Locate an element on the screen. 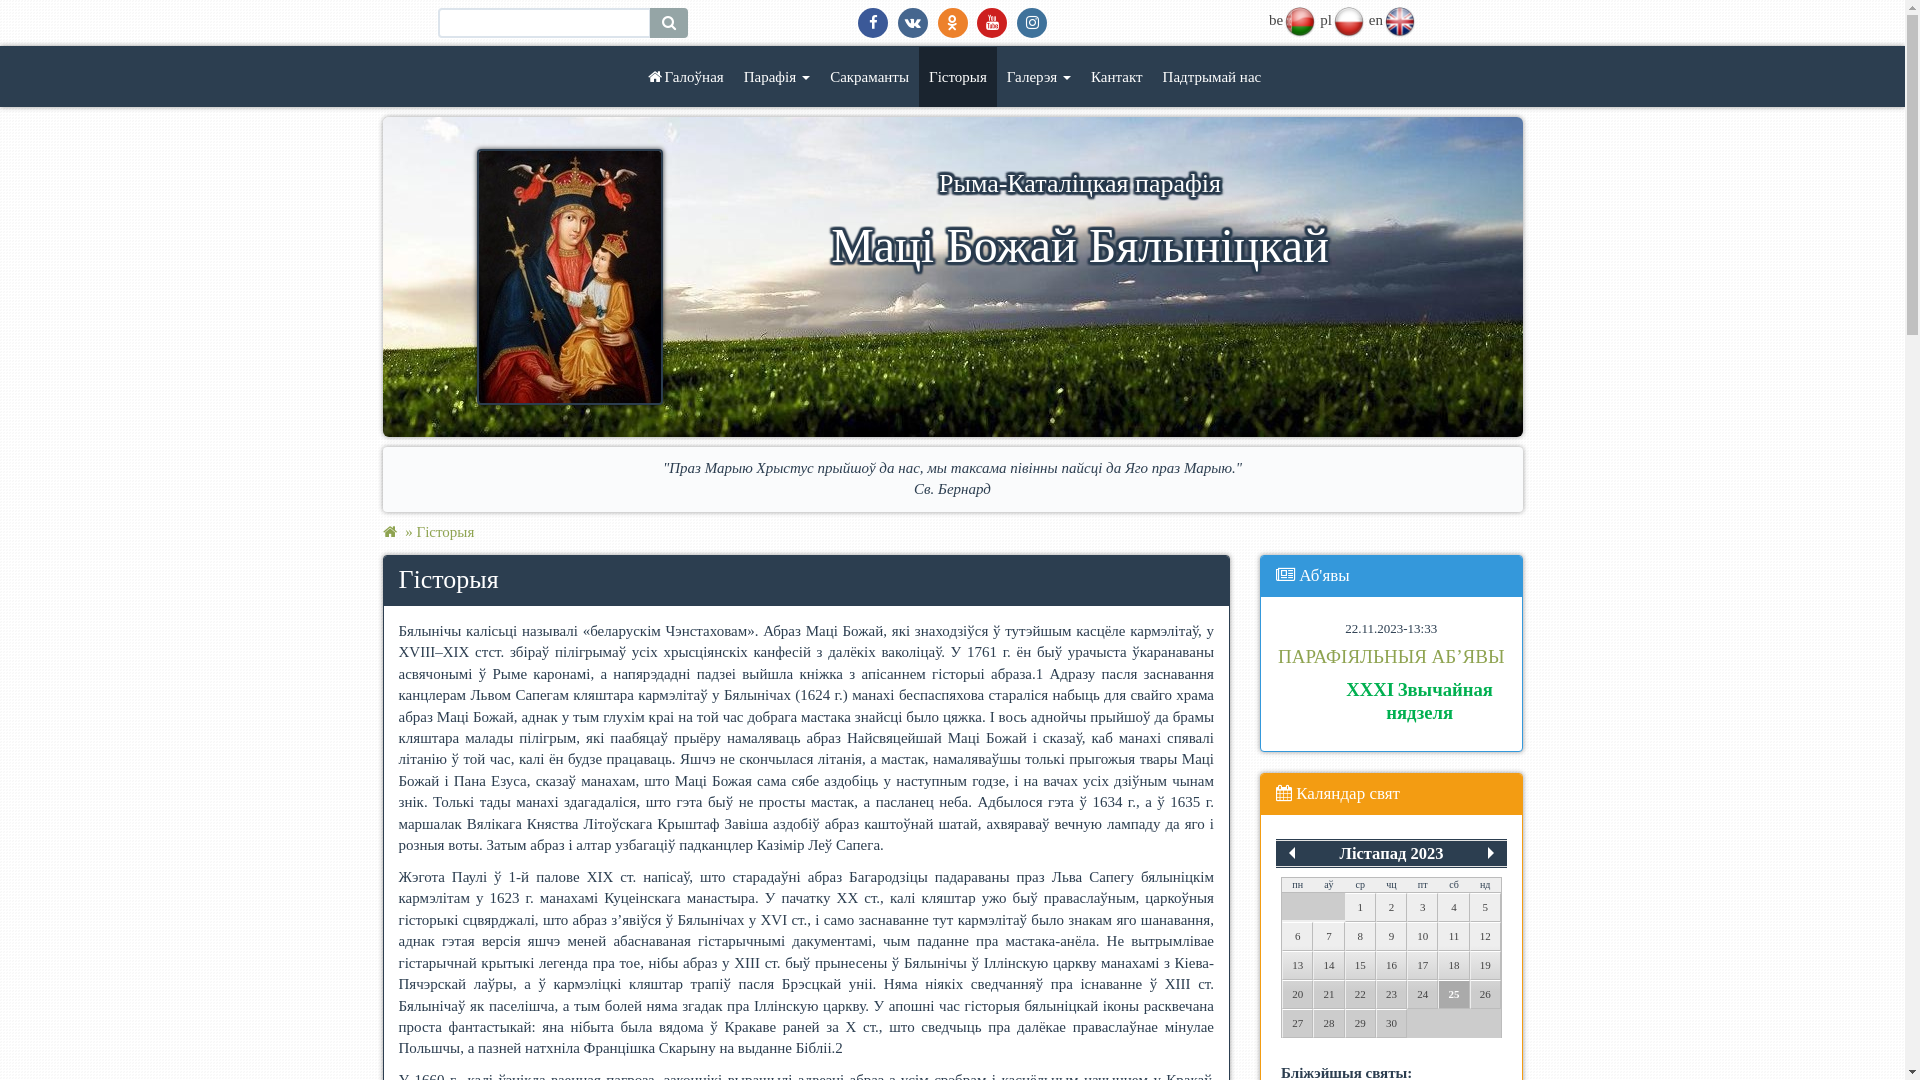 The height and width of the screenshot is (1080, 1920). 17 is located at coordinates (1422, 966).